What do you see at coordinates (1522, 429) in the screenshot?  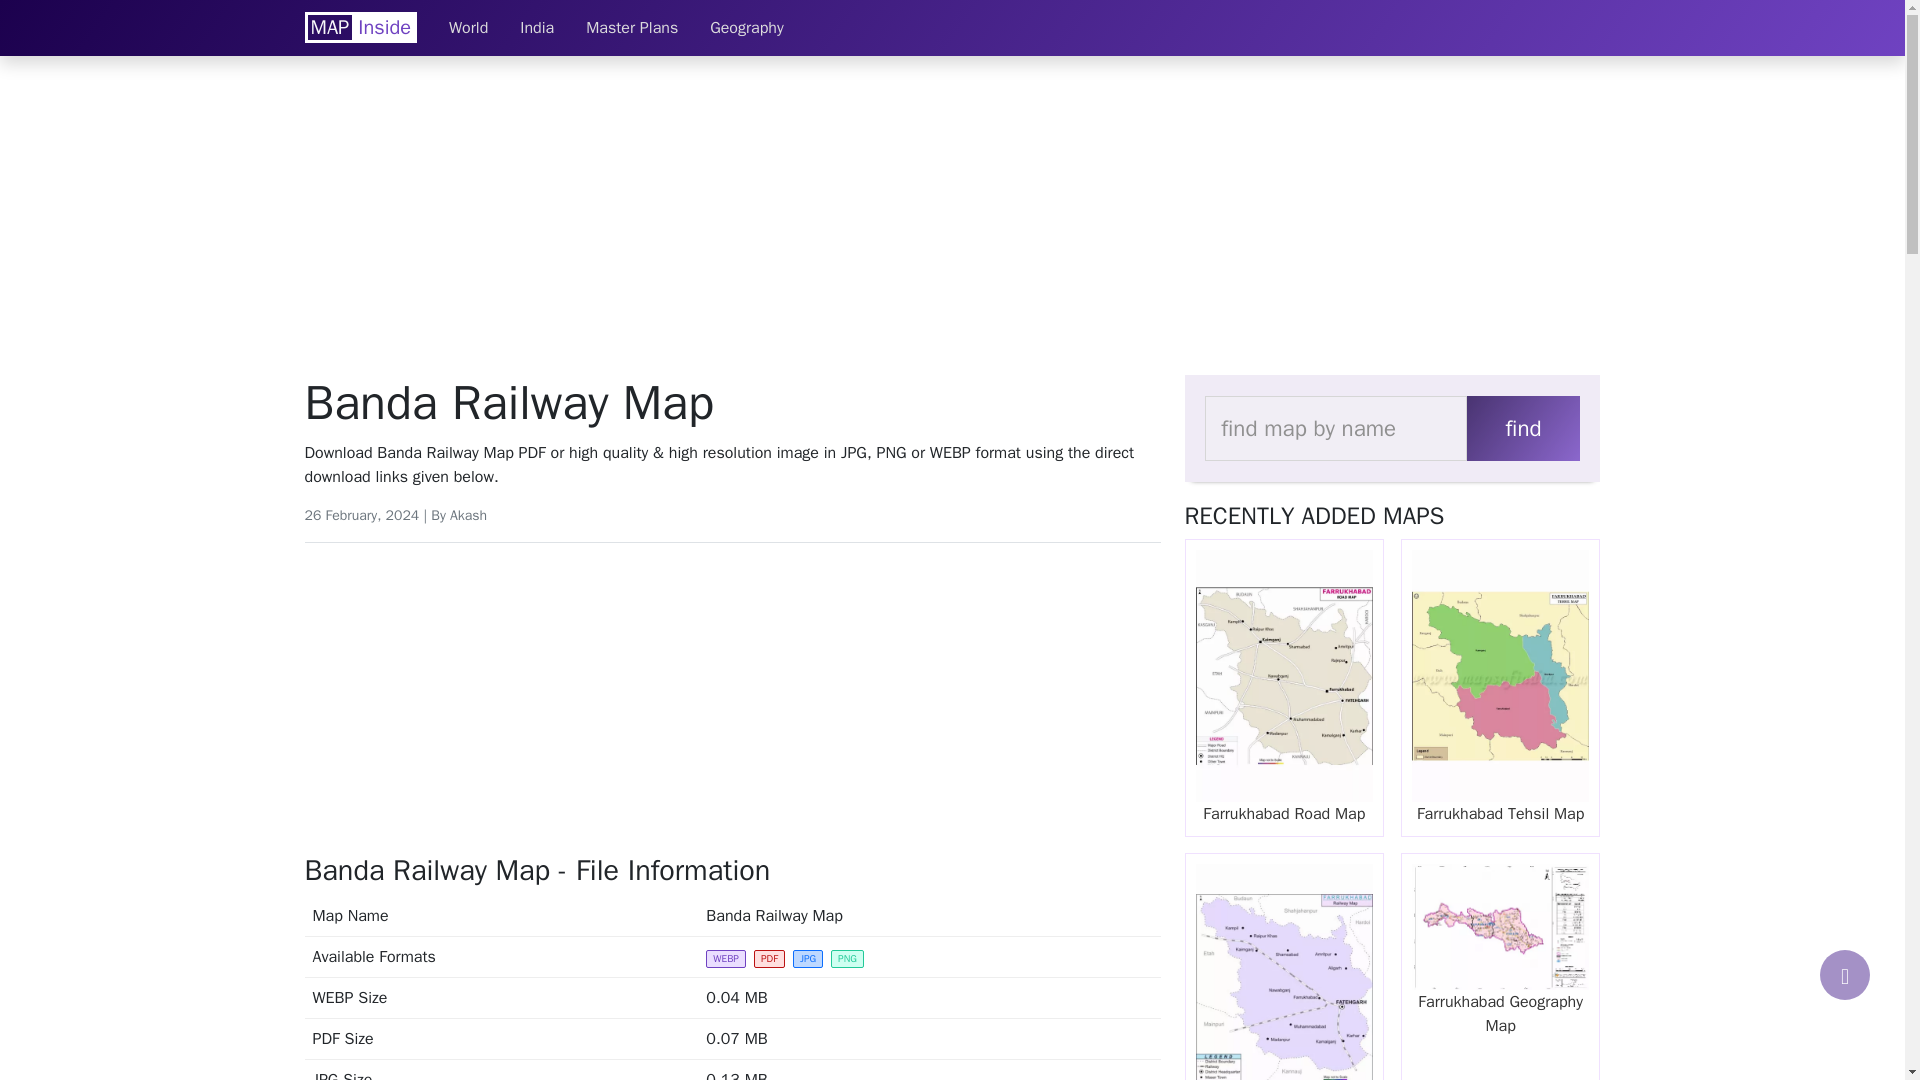 I see `find` at bounding box center [1522, 429].